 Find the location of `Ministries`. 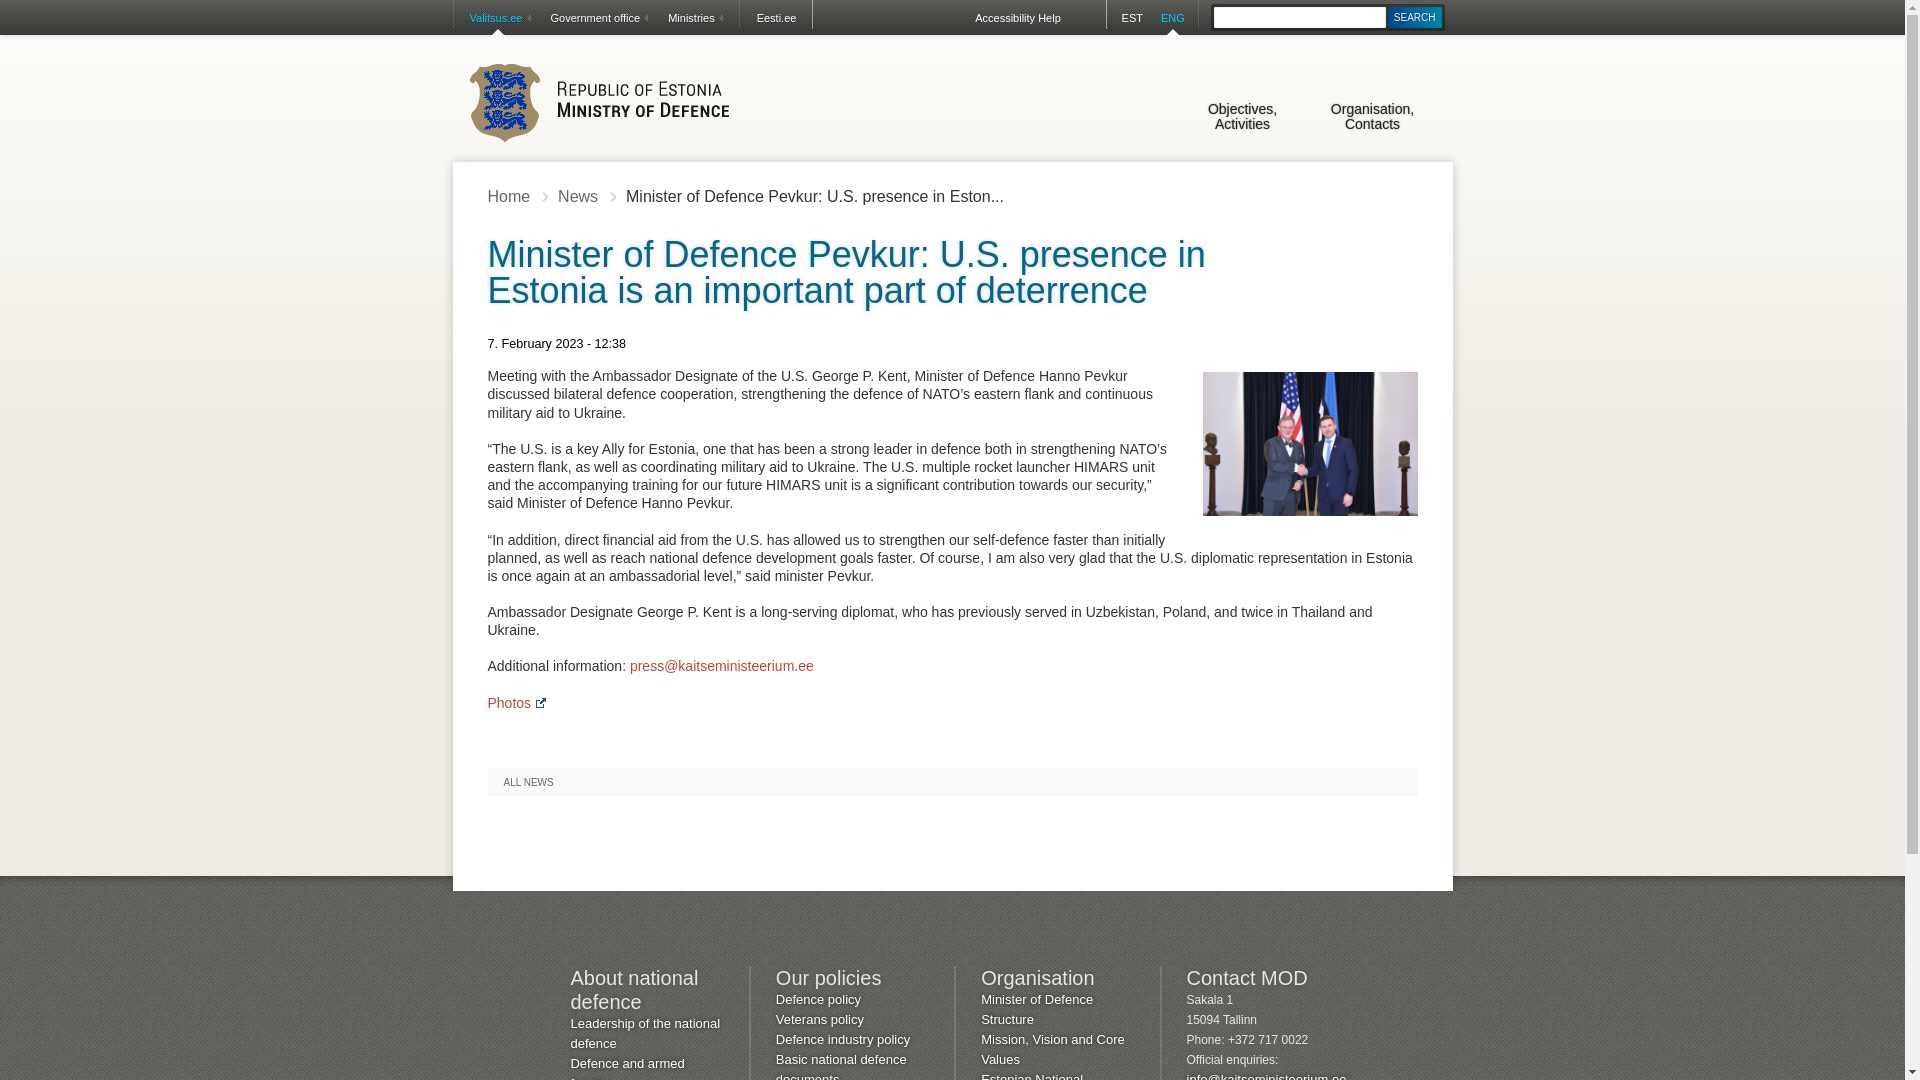

Ministries is located at coordinates (693, 18).